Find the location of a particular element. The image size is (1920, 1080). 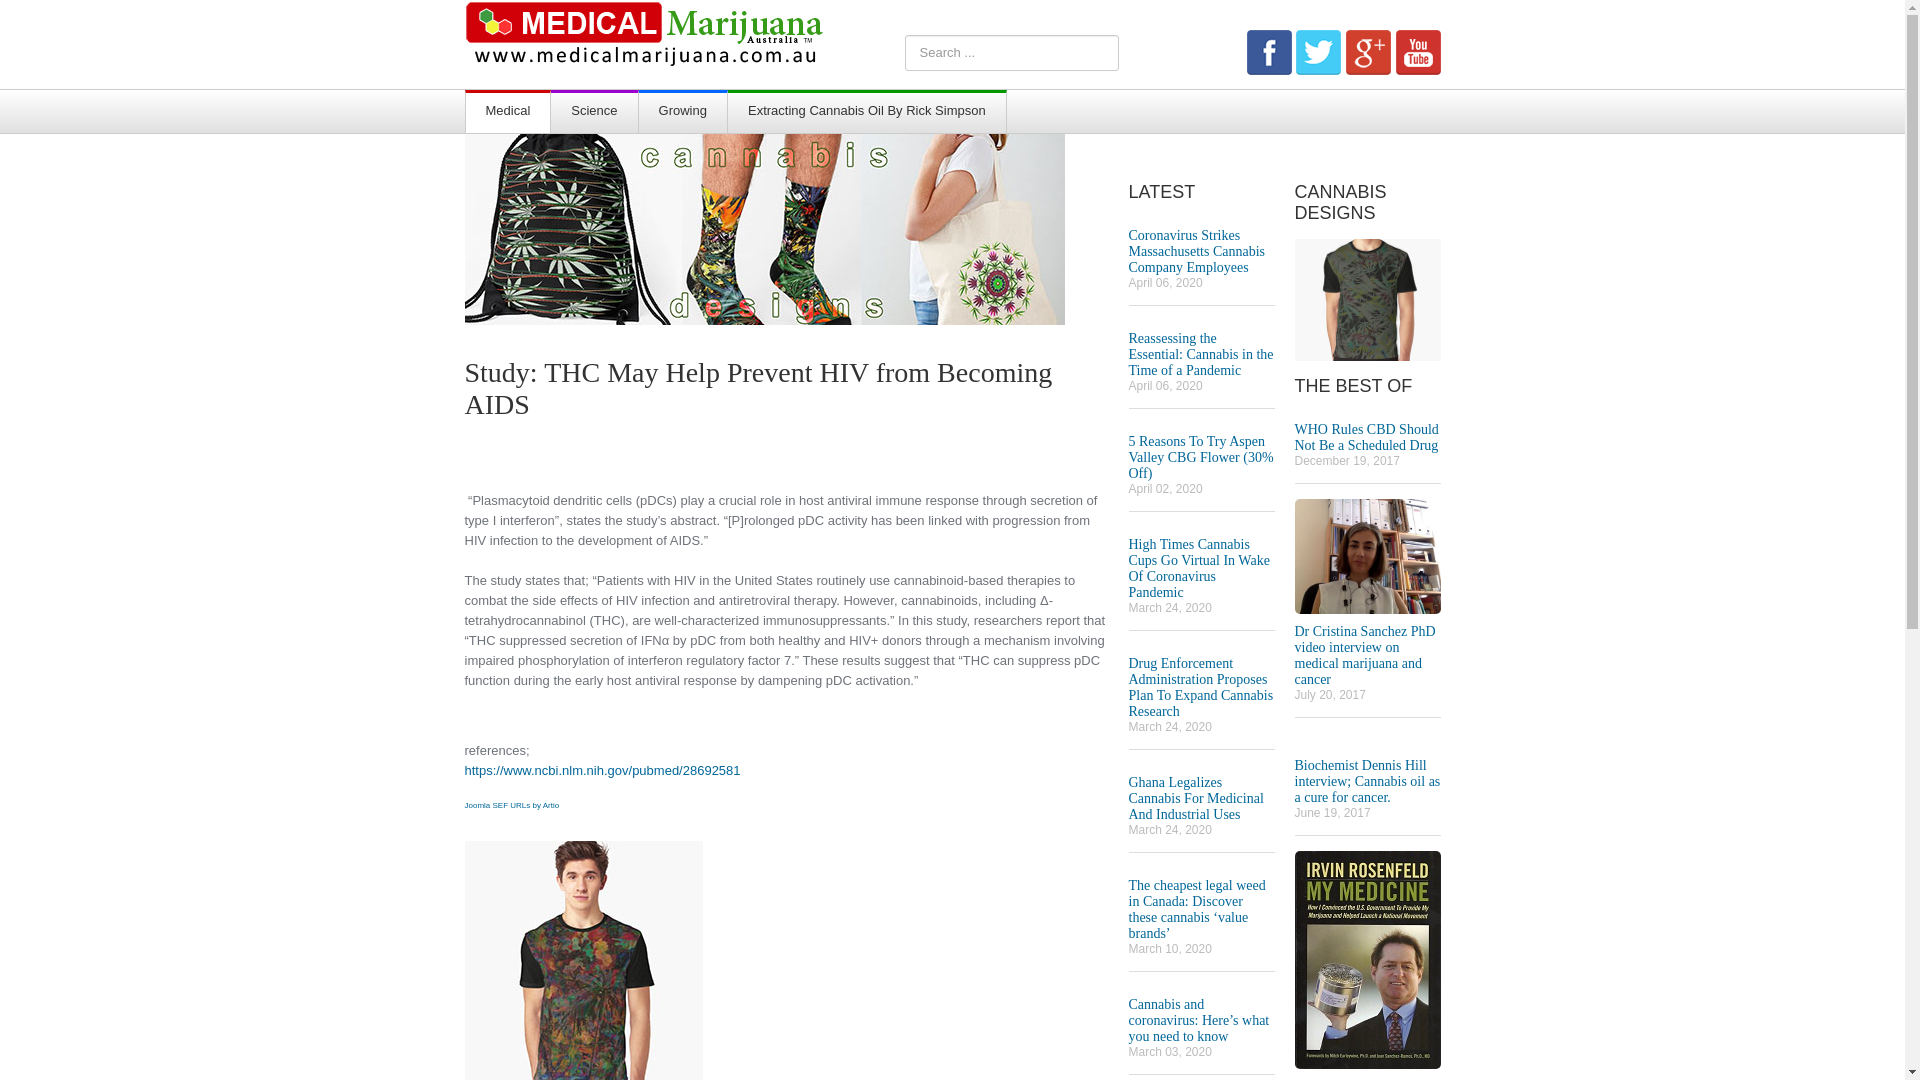

red bubble cannabis t-shirt is located at coordinates (1367, 298).